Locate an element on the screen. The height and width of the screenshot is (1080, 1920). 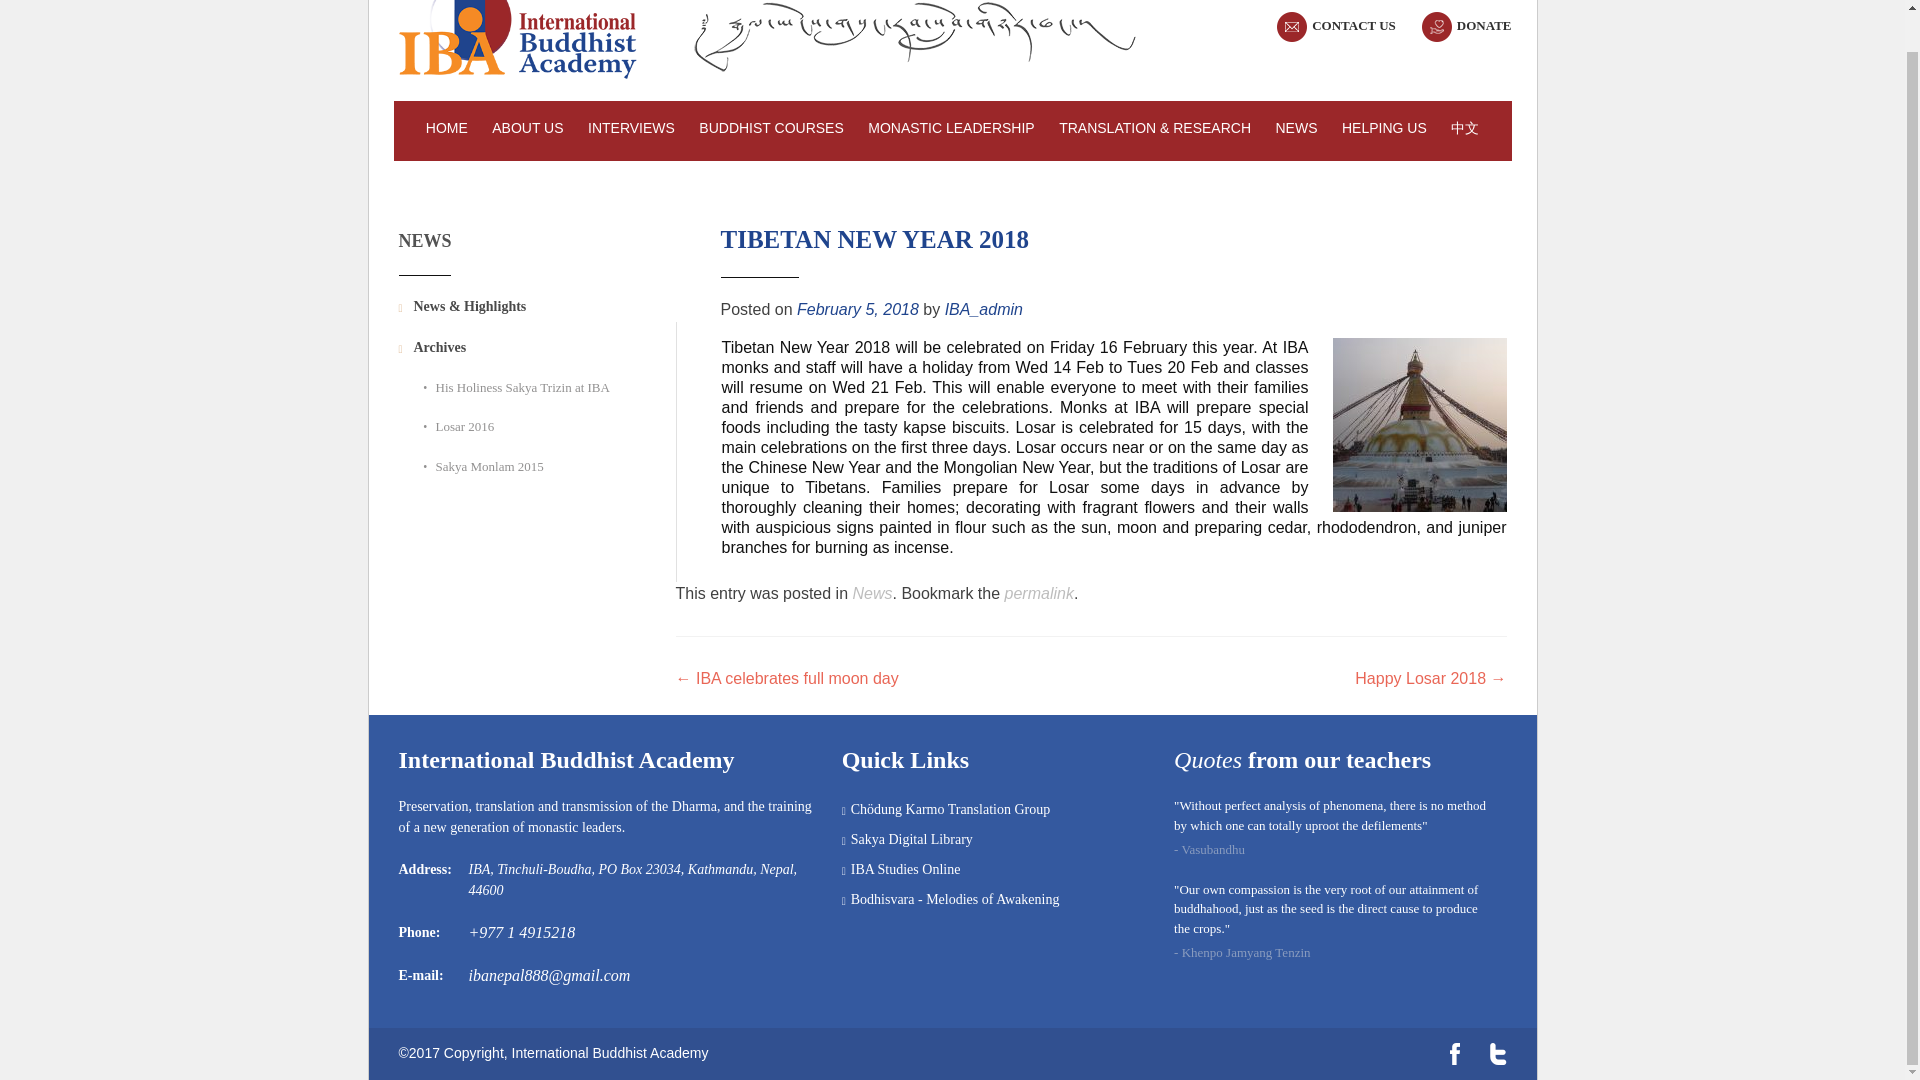
ABOUT US is located at coordinates (526, 130).